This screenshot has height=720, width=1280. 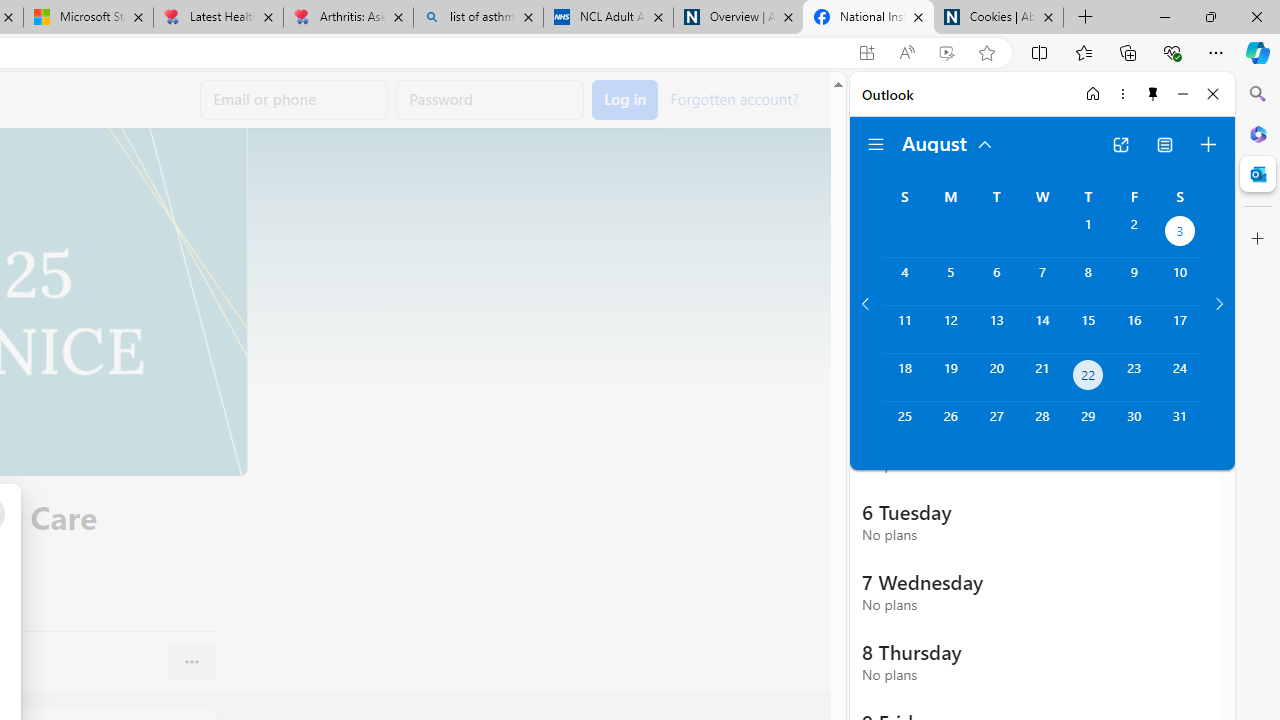 I want to click on Saturday, August 31, 2024. , so click(x=1180, y=426).